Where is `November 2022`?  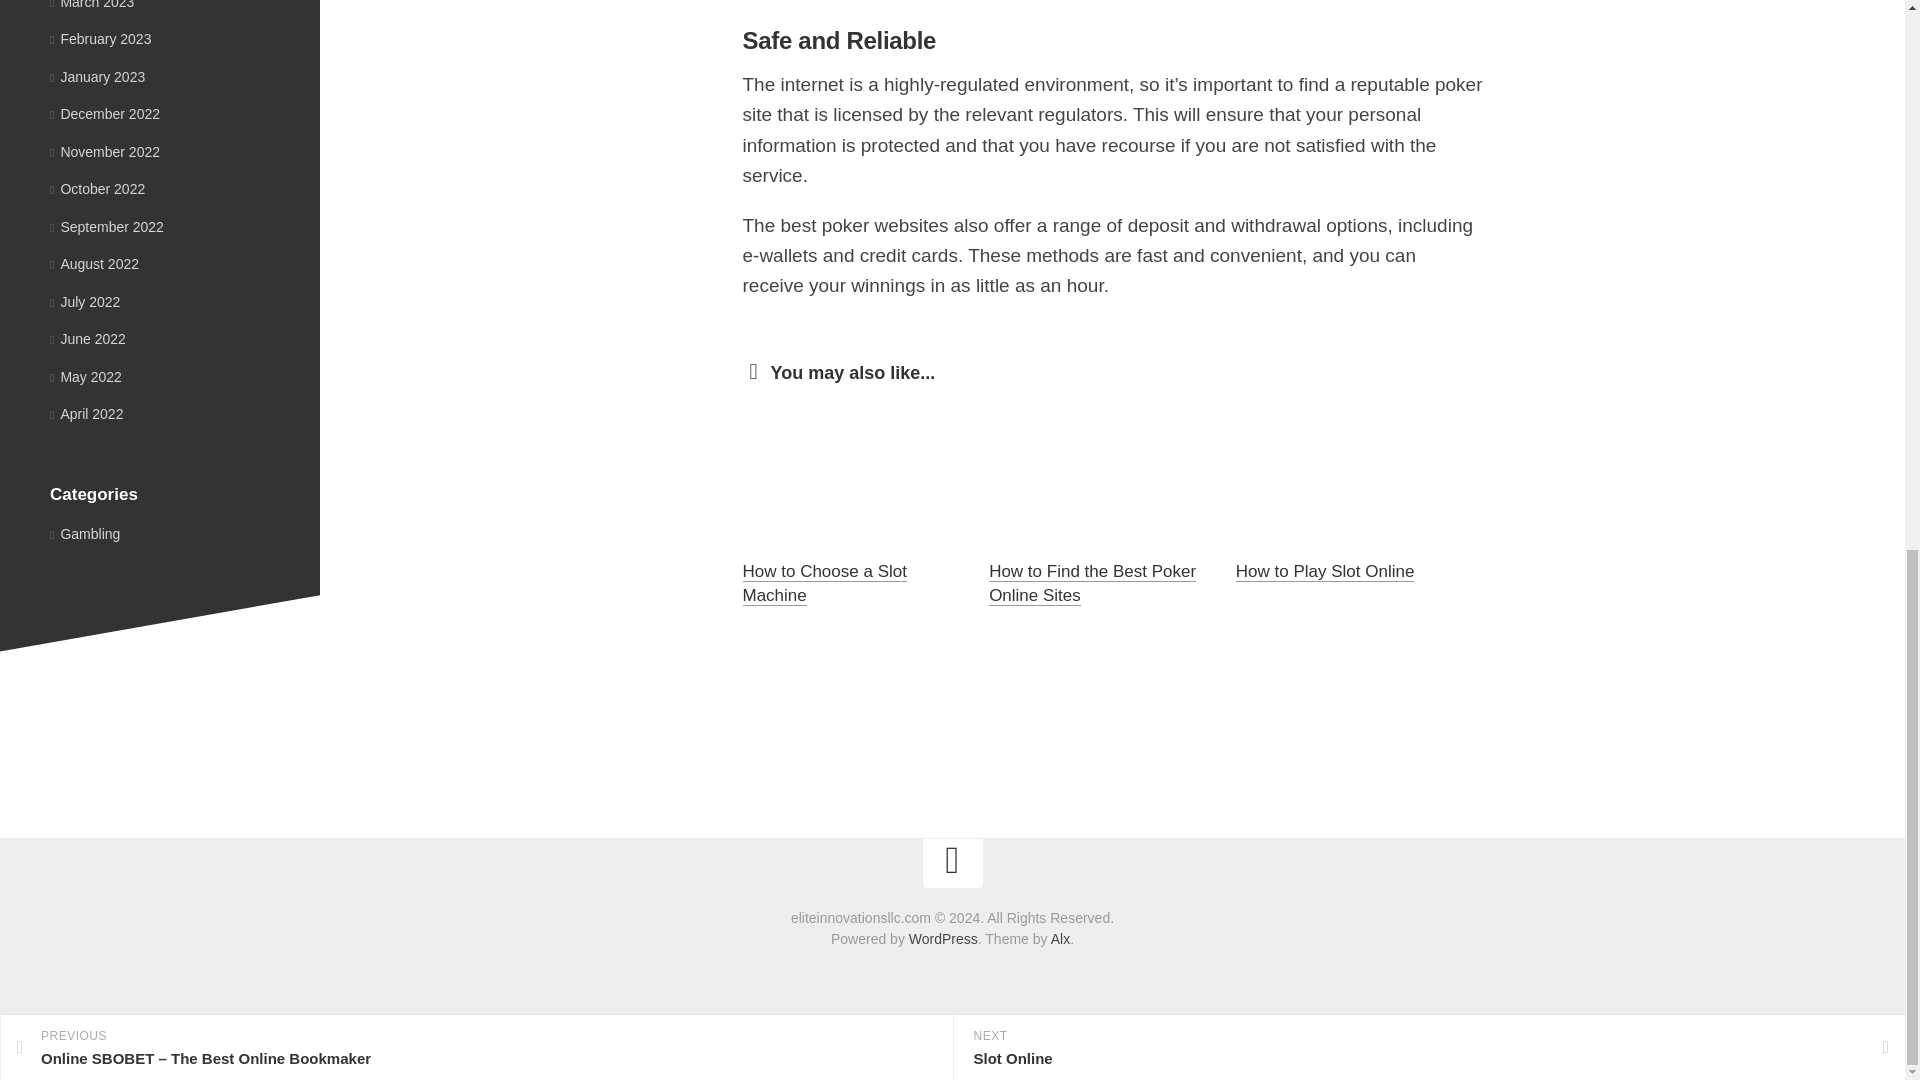
November 2022 is located at coordinates (104, 151).